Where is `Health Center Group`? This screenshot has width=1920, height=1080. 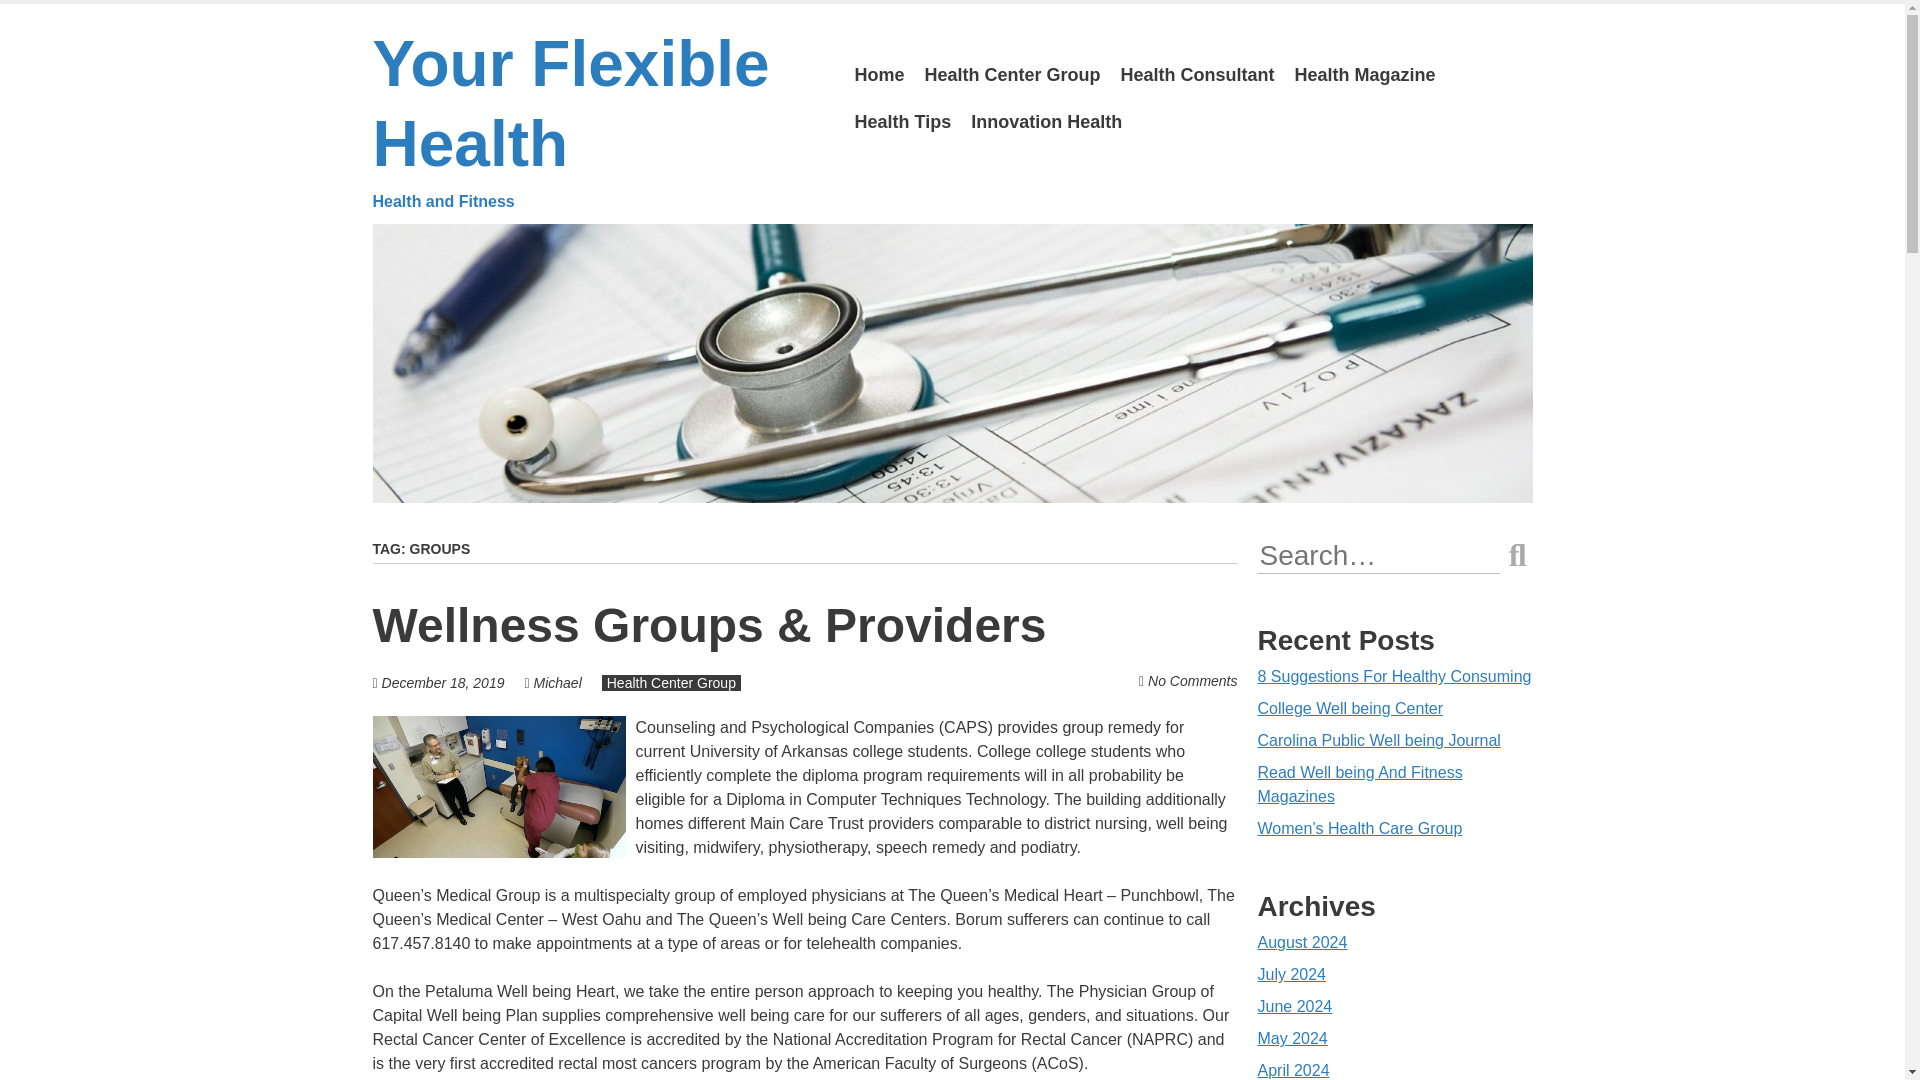 Health Center Group is located at coordinates (1013, 75).